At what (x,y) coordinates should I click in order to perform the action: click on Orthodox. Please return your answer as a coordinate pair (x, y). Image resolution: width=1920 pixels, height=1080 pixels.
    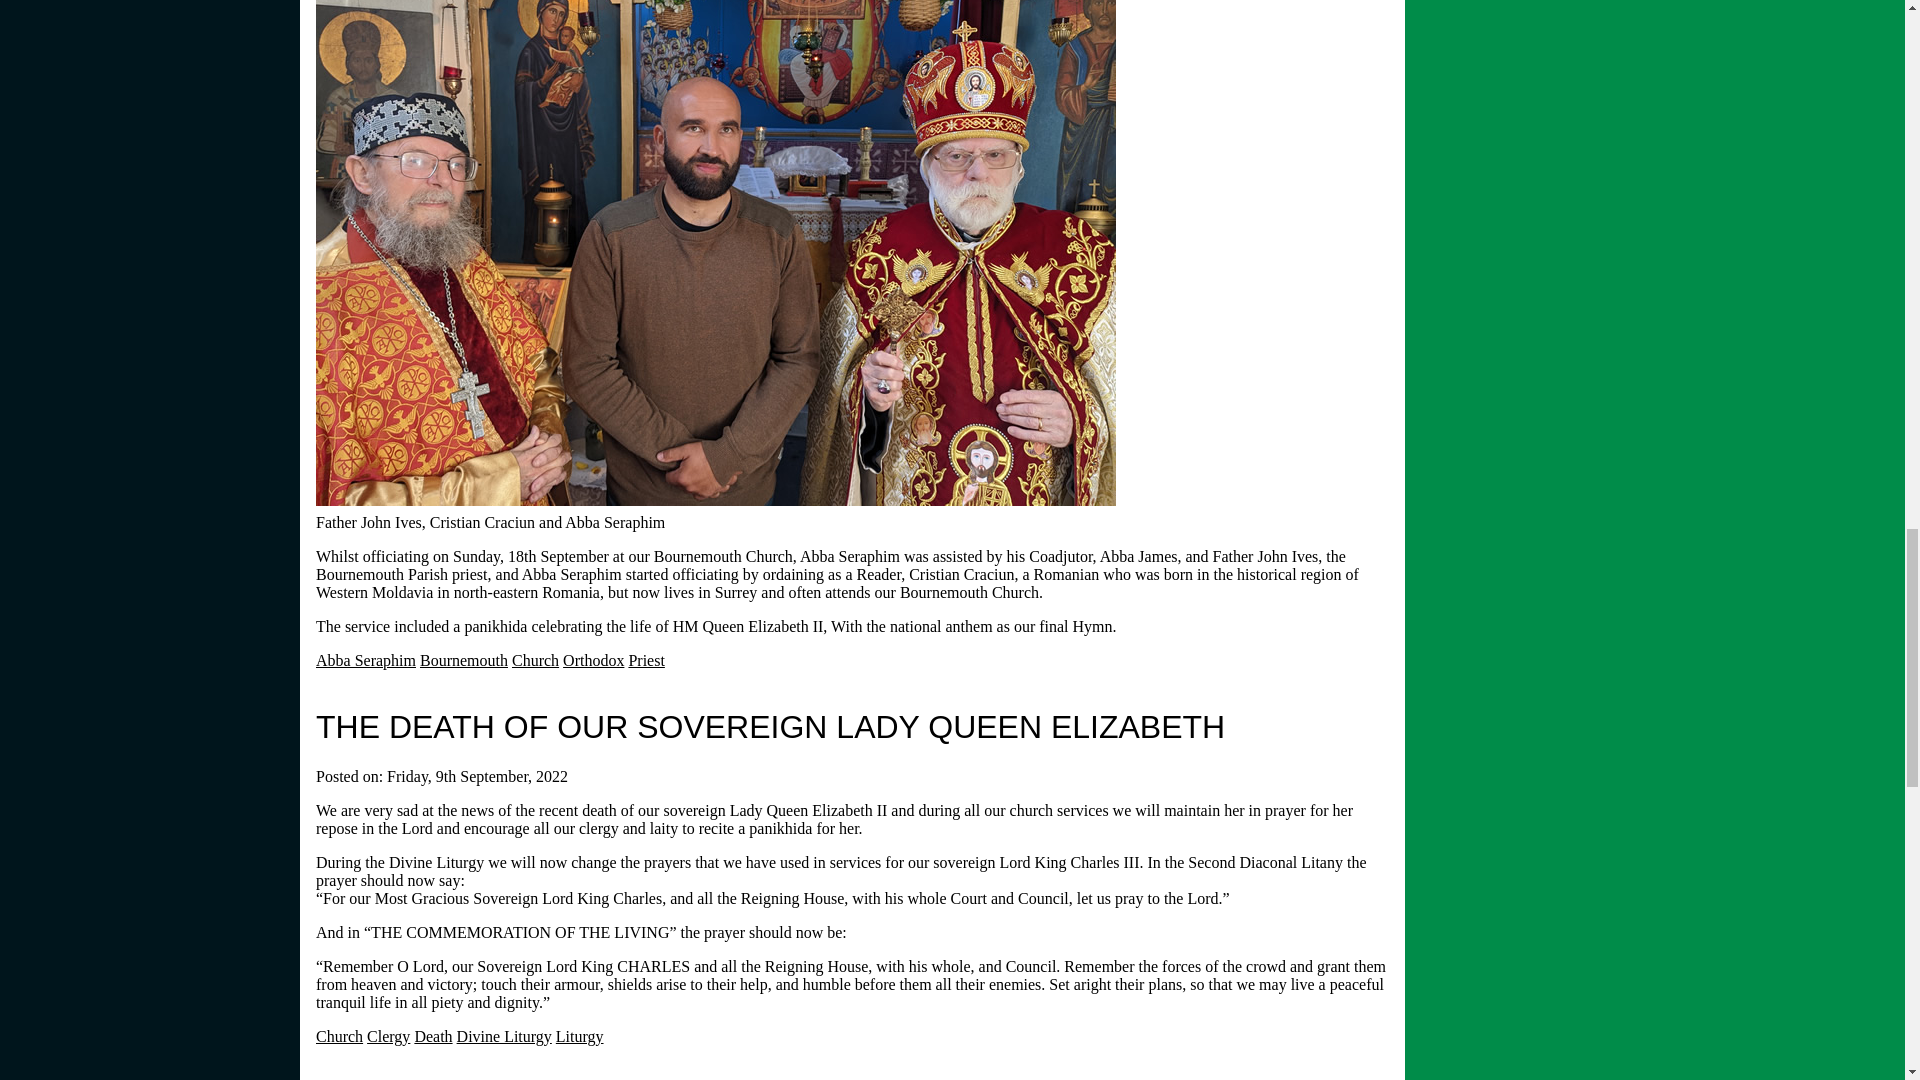
    Looking at the image, I should click on (593, 660).